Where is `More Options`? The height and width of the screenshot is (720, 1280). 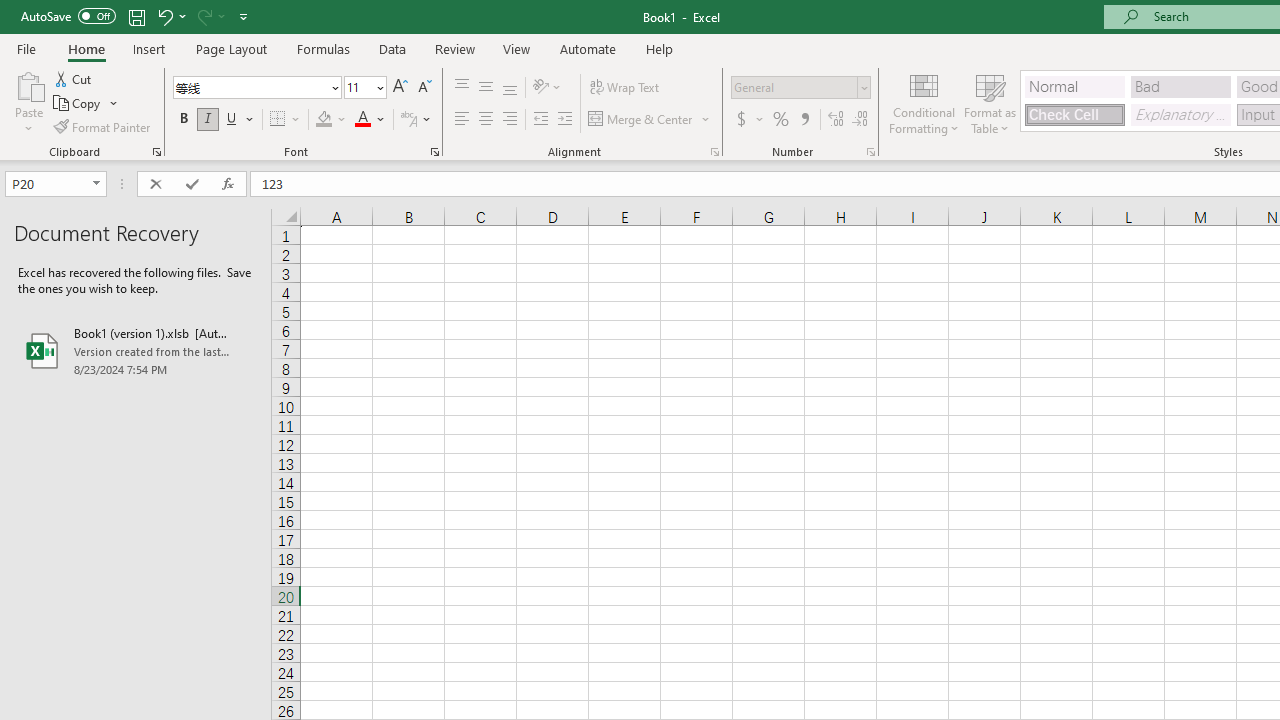
More Options is located at coordinates (760, 120).